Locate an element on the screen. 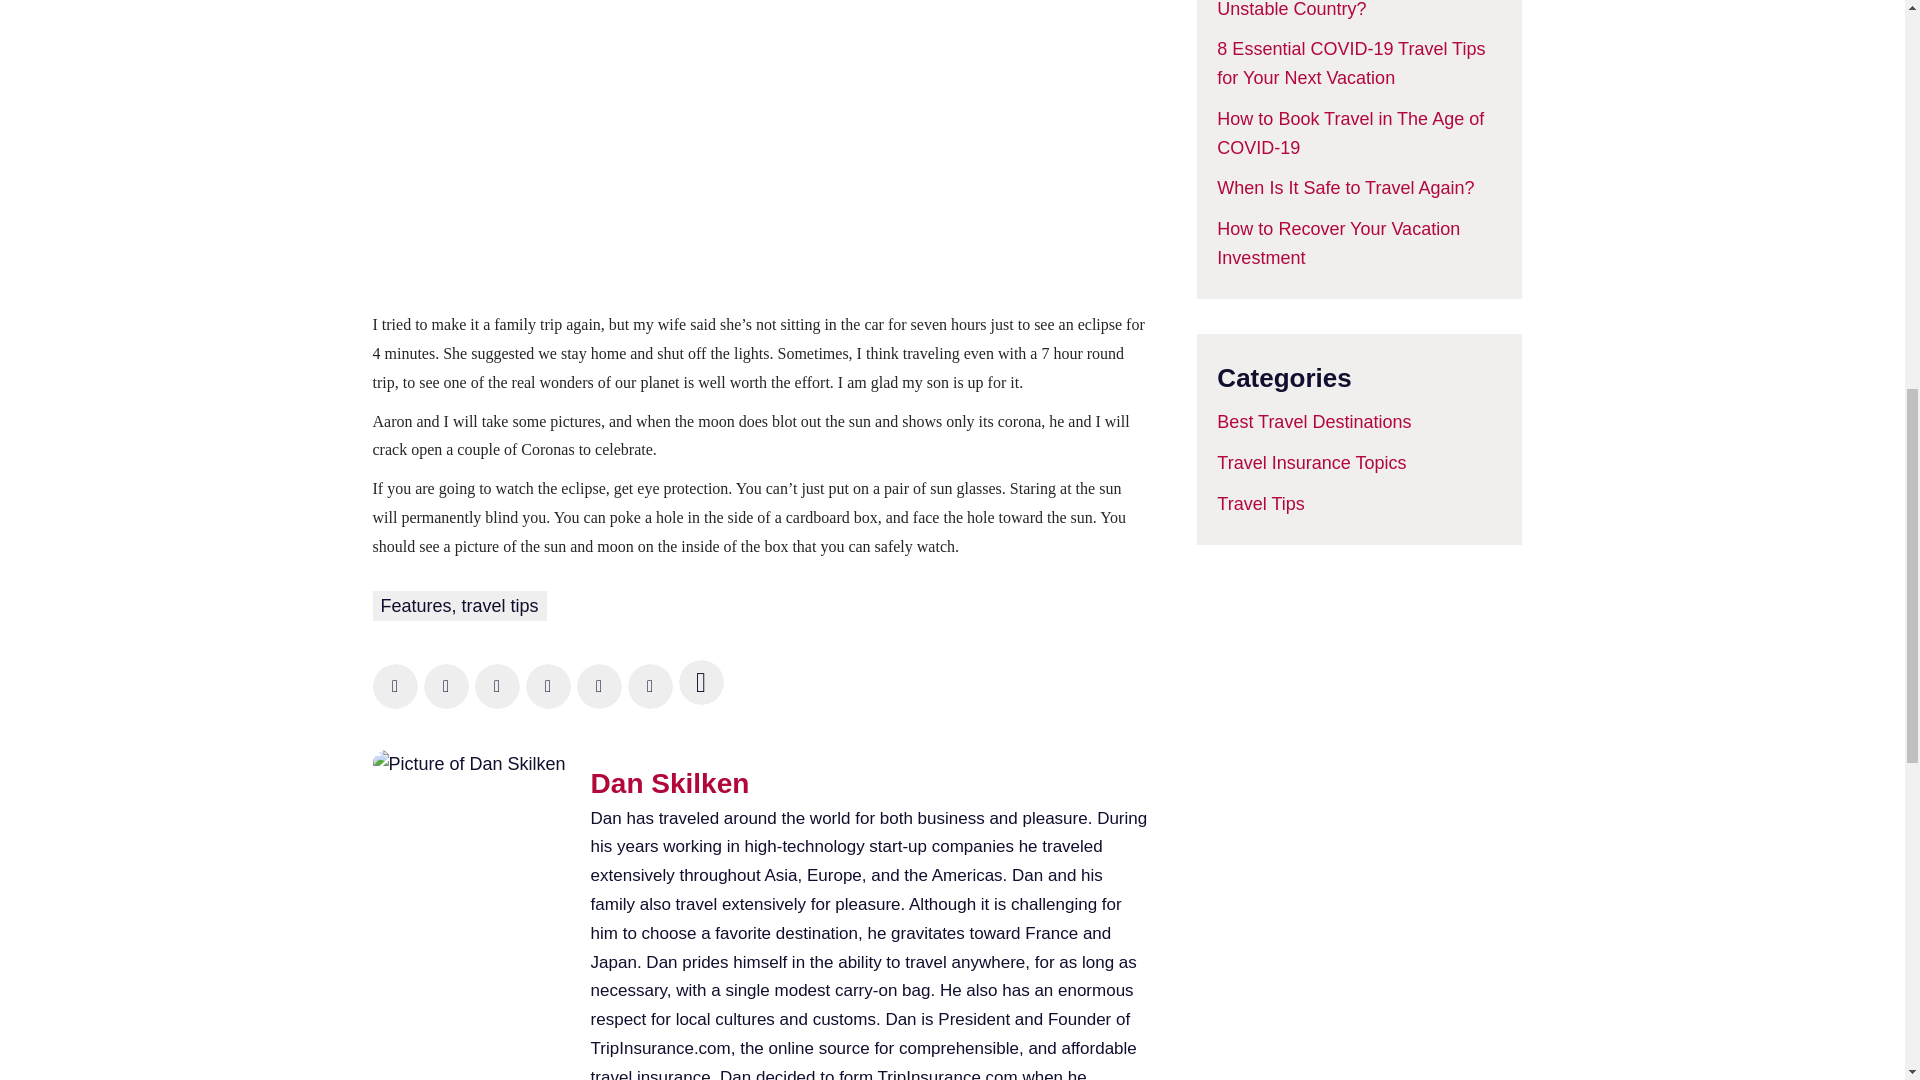 This screenshot has width=1920, height=1080. travel tips is located at coordinates (500, 606).